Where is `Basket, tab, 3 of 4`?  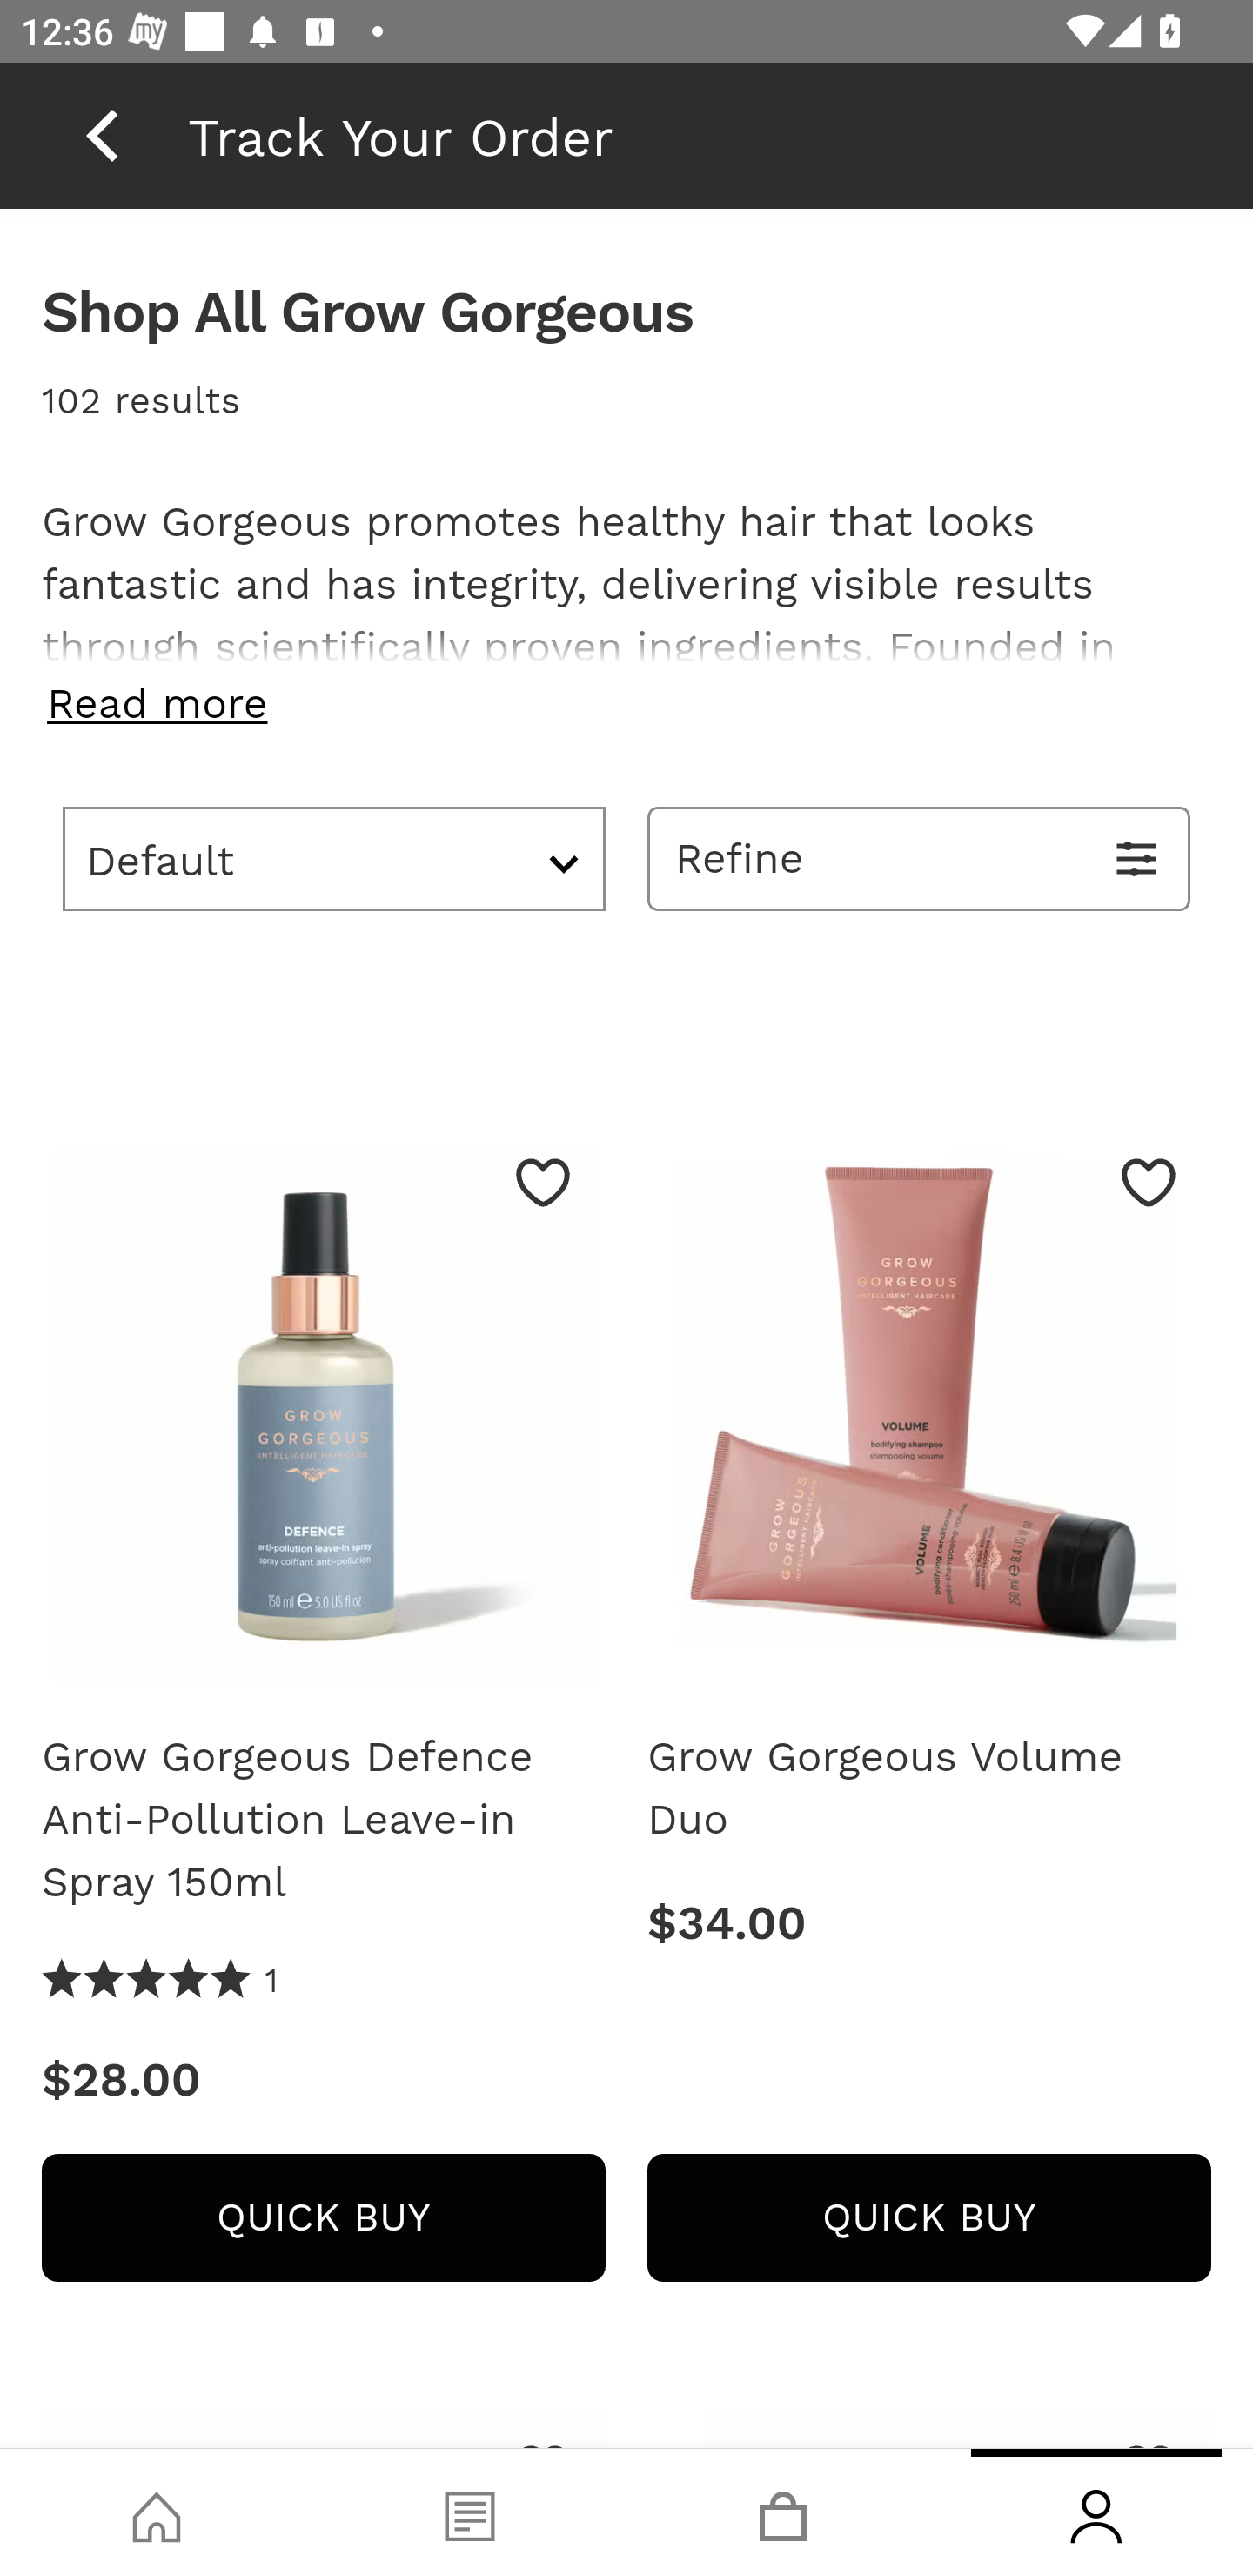 Basket, tab, 3 of 4 is located at coordinates (783, 2512).